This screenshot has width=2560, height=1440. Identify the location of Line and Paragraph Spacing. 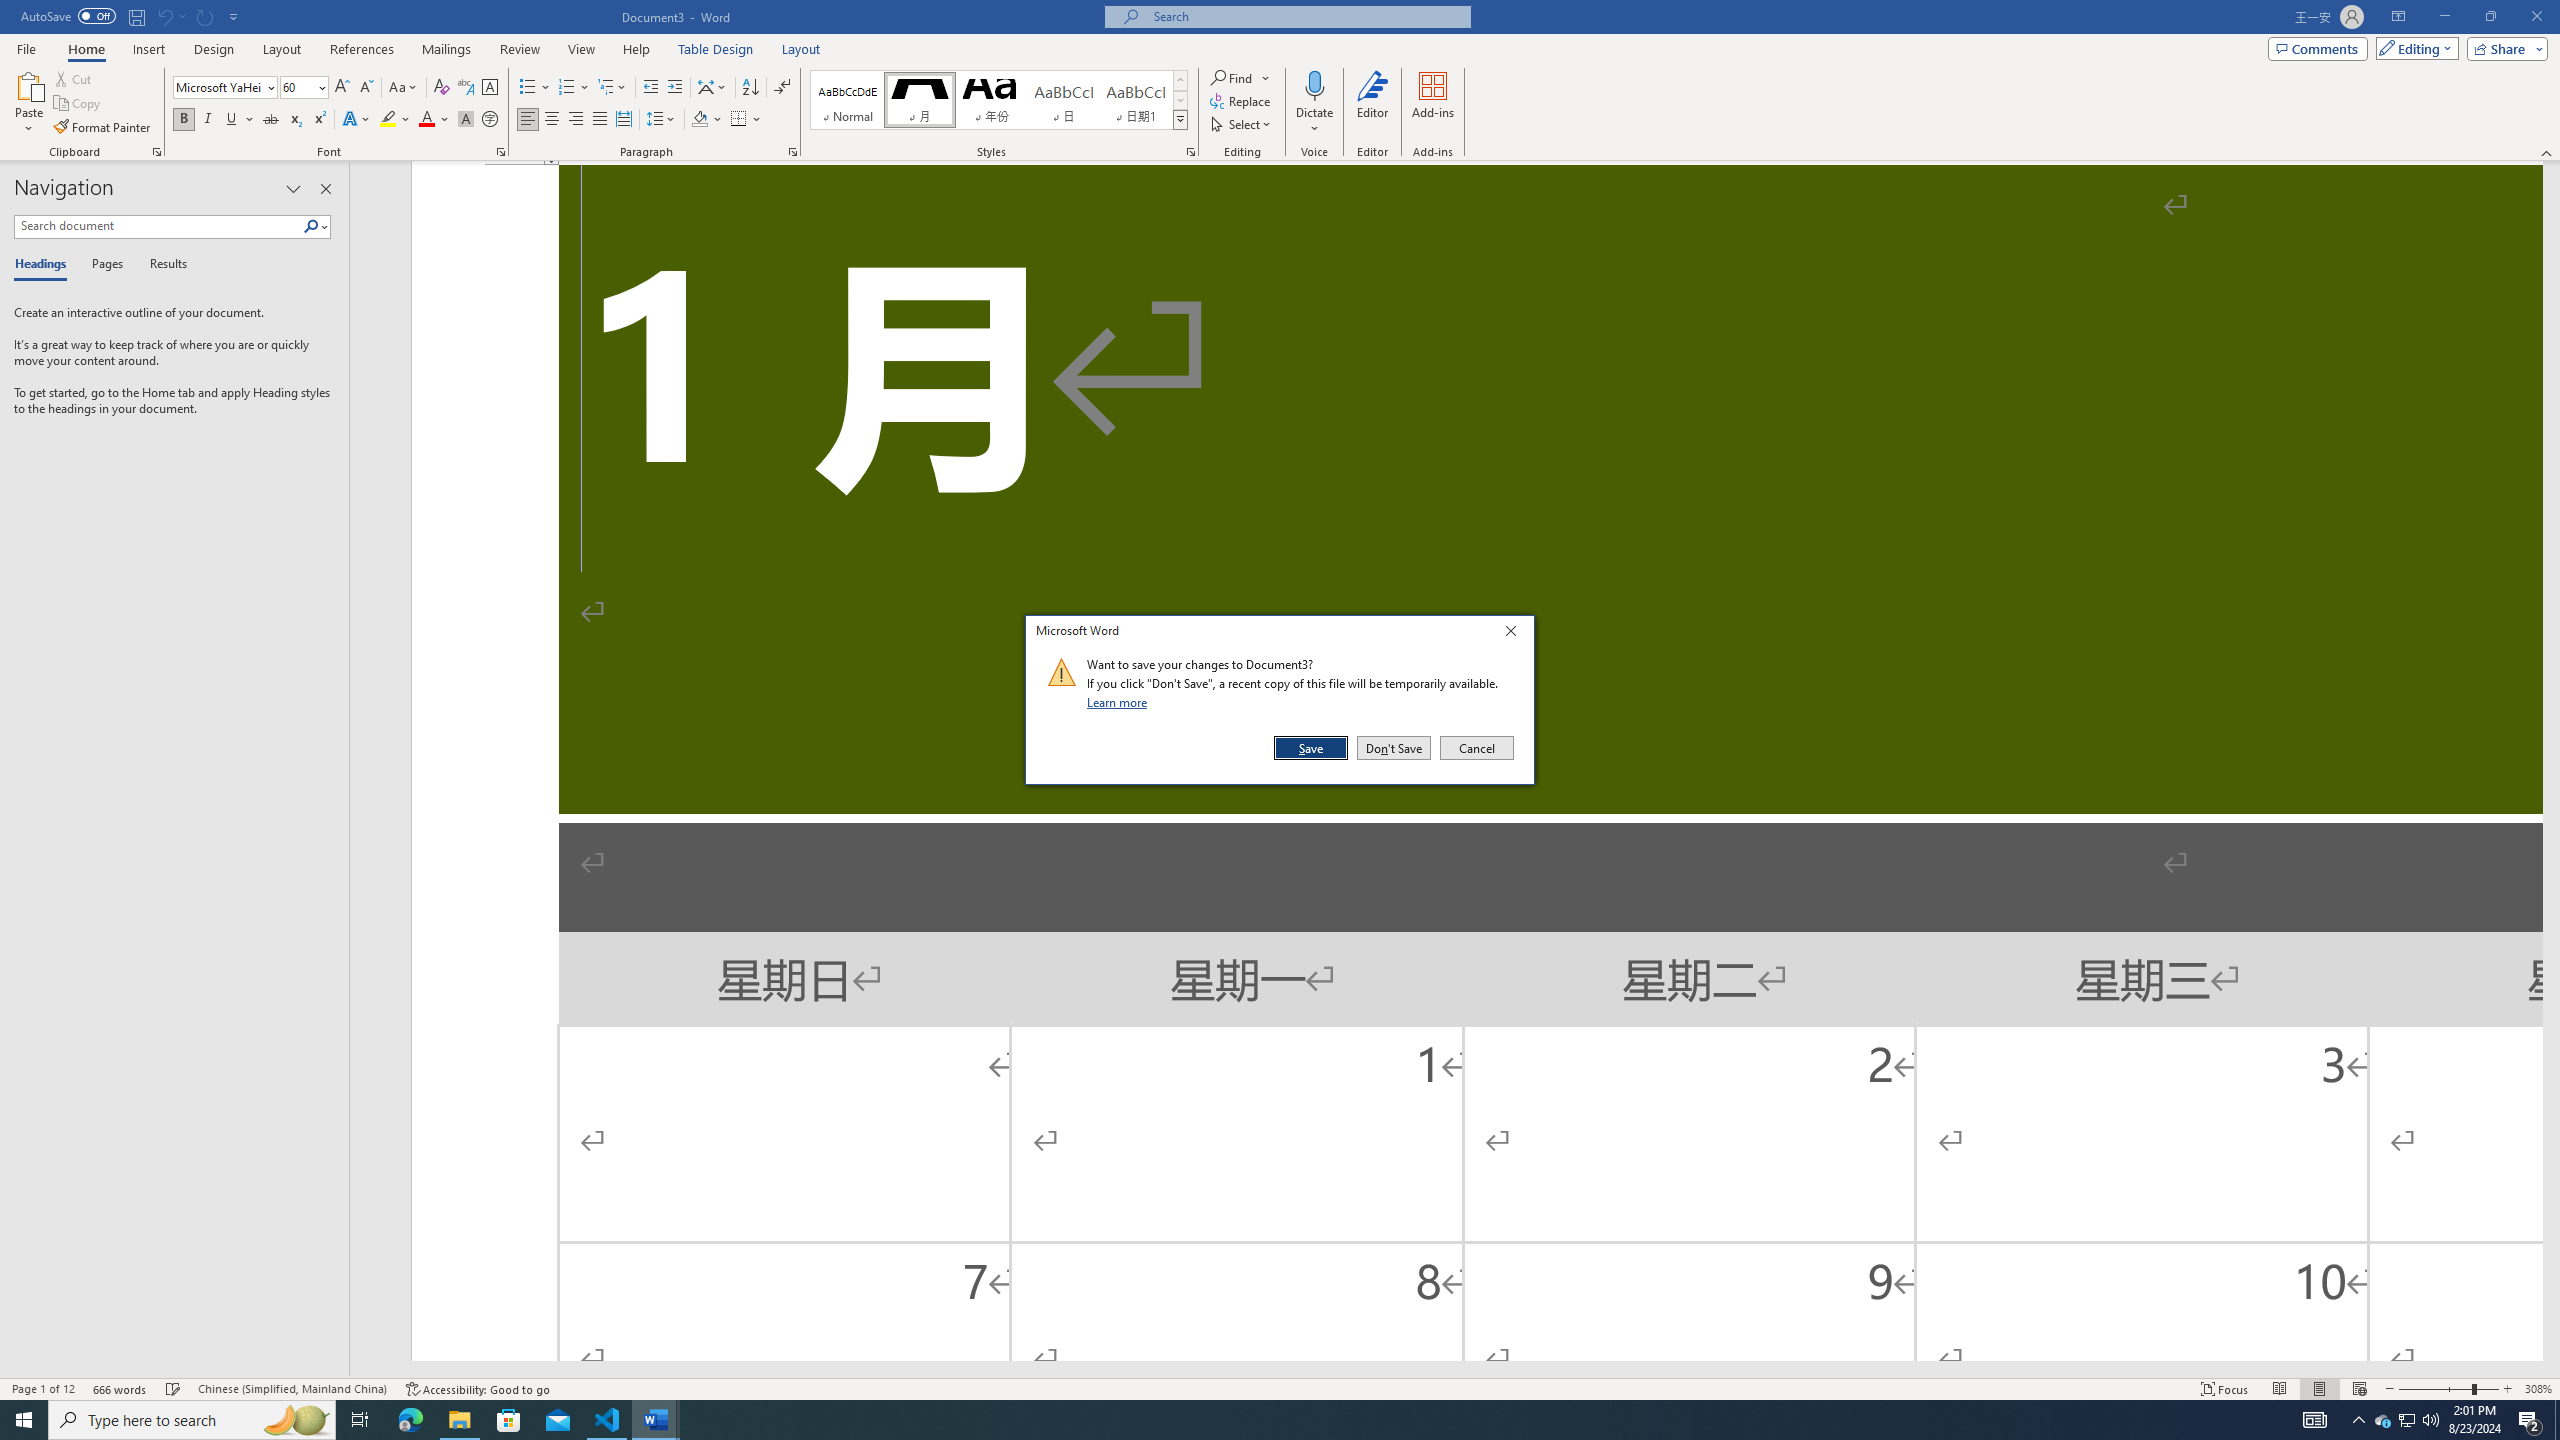
(662, 120).